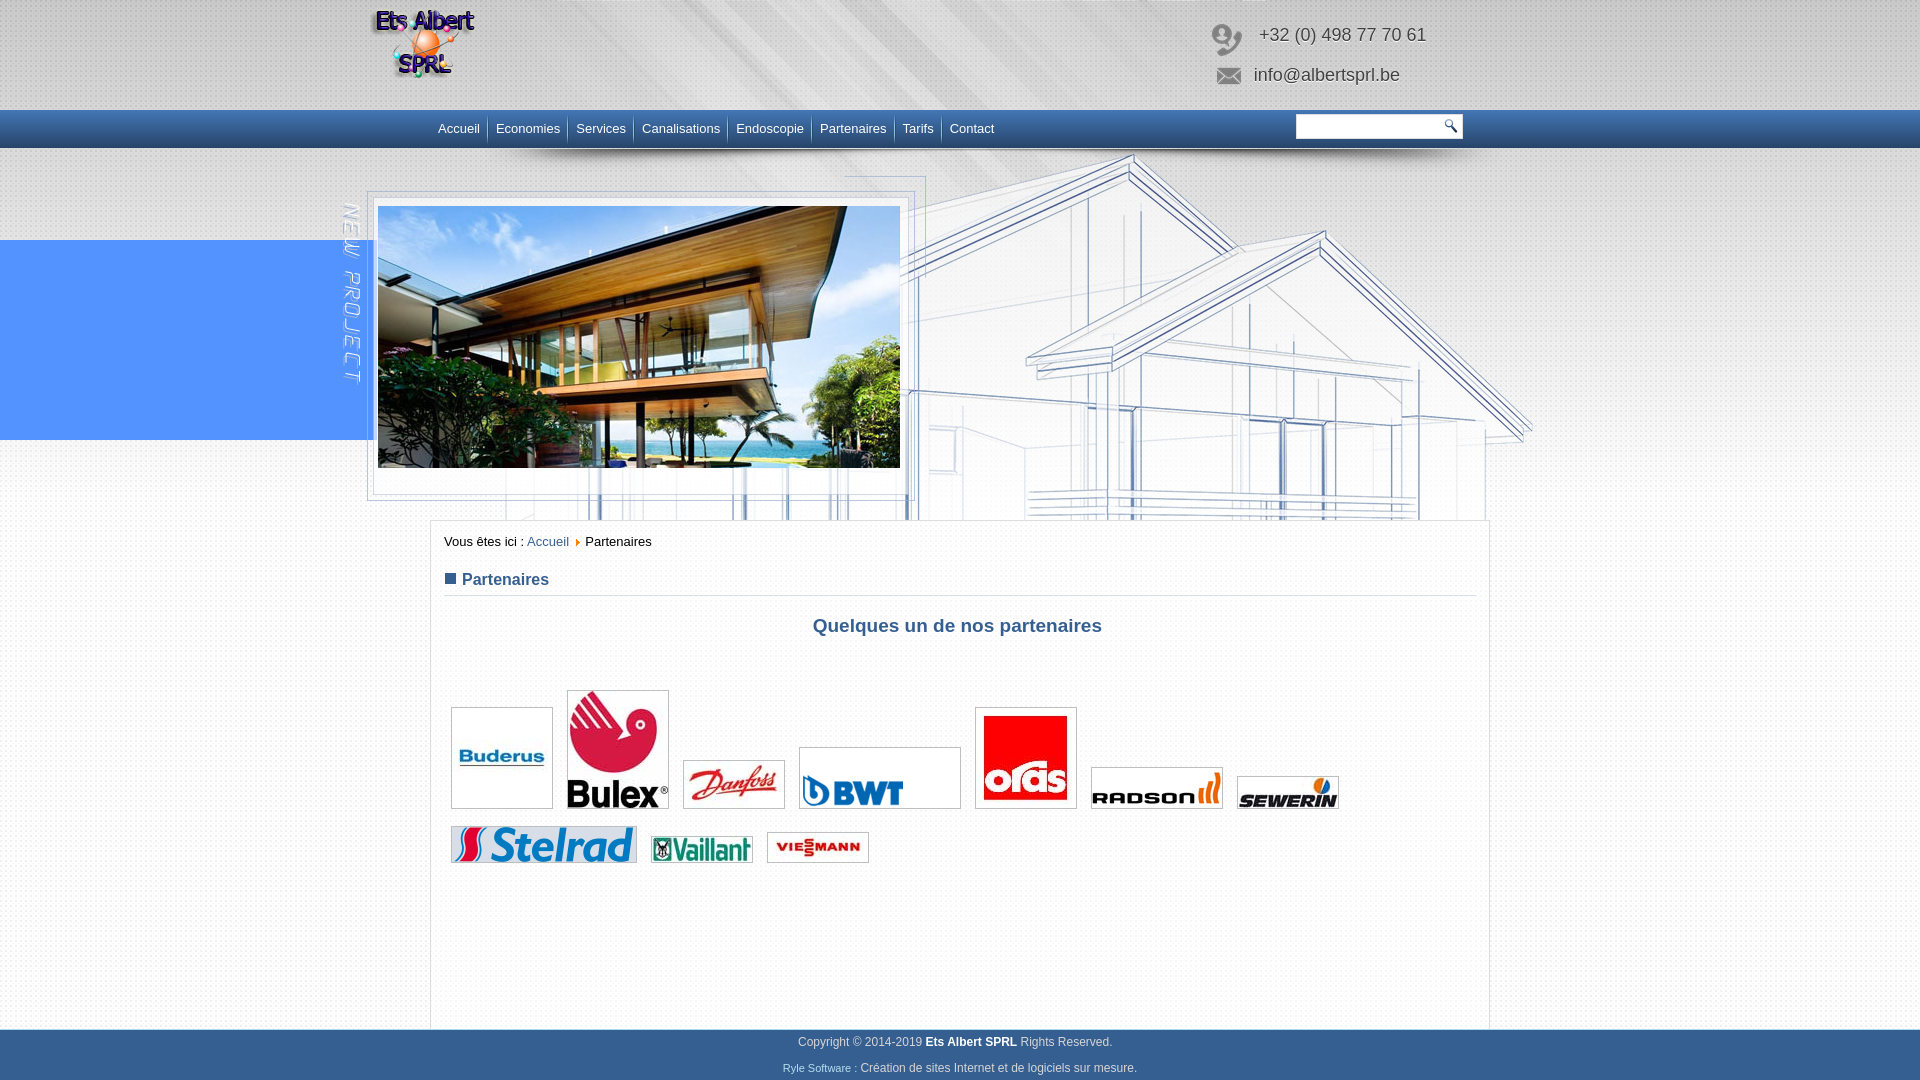 The image size is (1920, 1080). What do you see at coordinates (640, 485) in the screenshot?
I see `3` at bounding box center [640, 485].